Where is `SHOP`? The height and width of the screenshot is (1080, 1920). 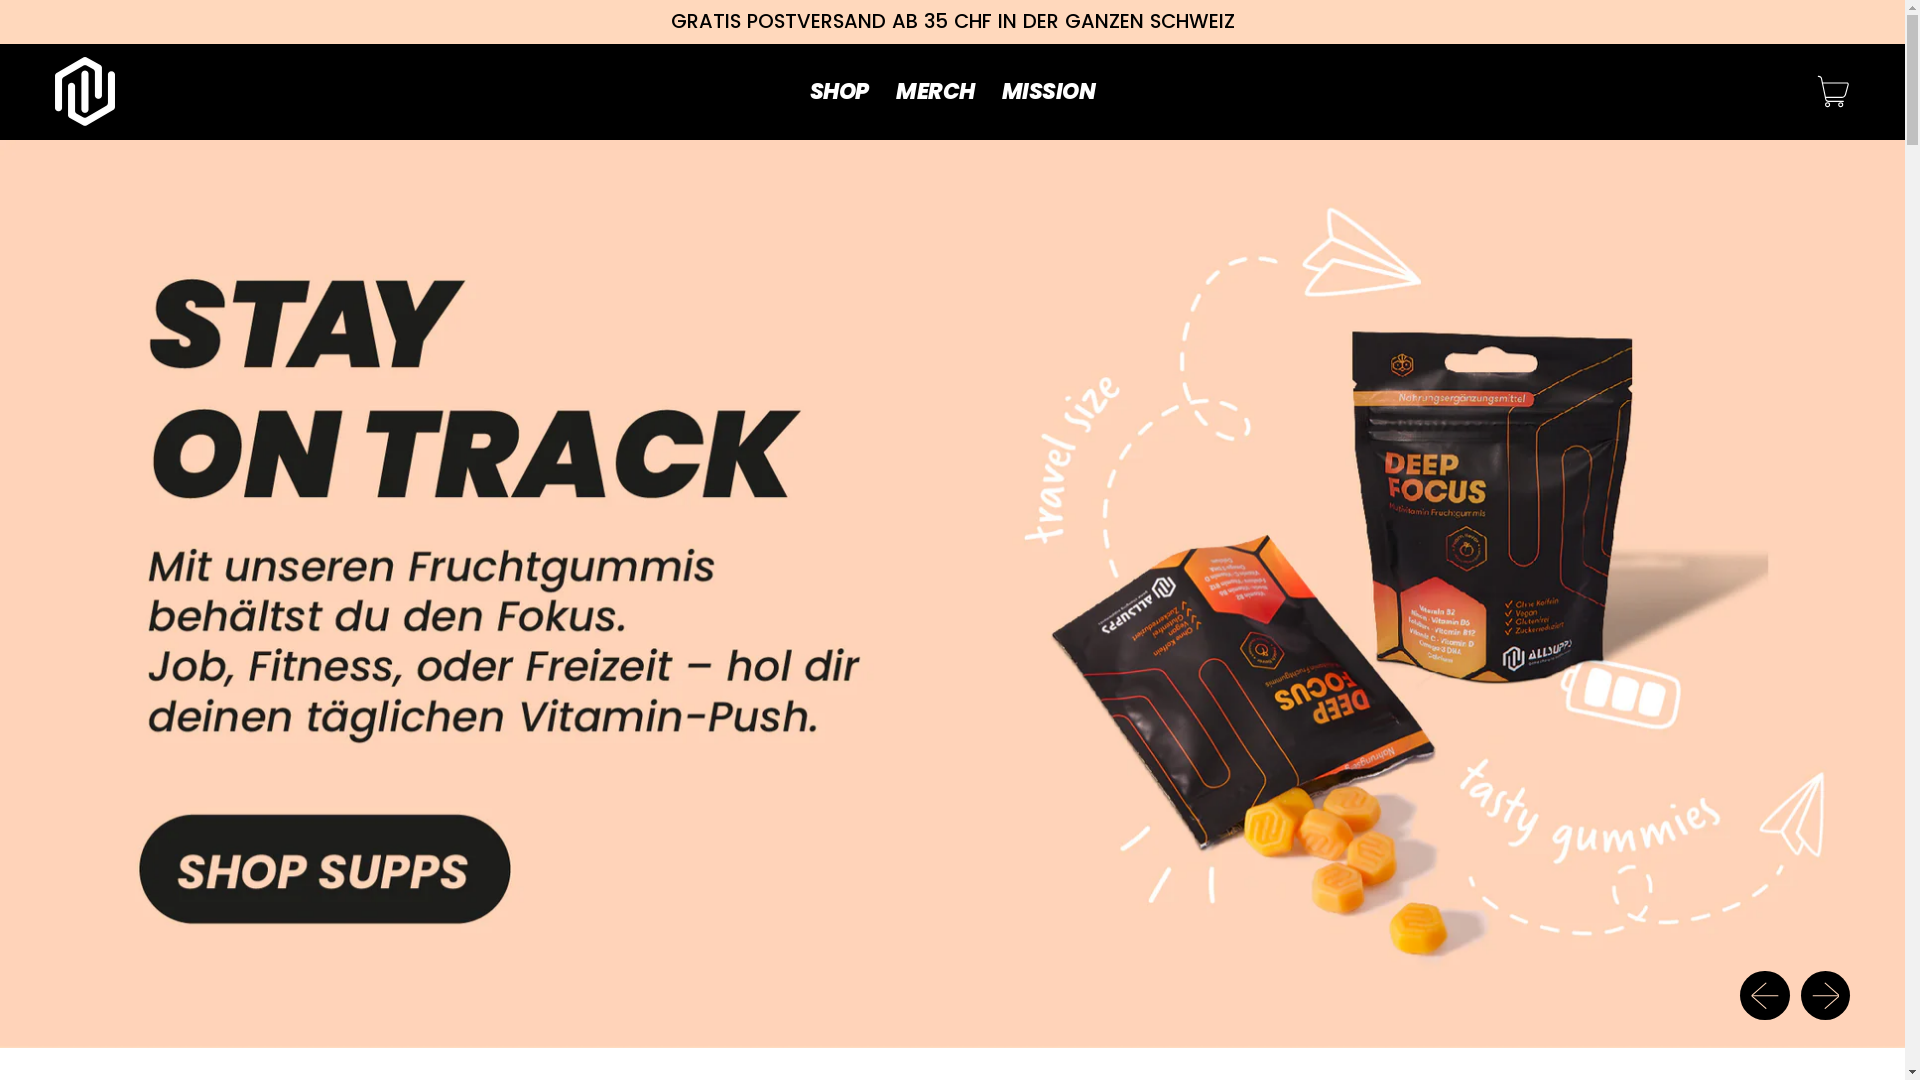
SHOP is located at coordinates (839, 92).